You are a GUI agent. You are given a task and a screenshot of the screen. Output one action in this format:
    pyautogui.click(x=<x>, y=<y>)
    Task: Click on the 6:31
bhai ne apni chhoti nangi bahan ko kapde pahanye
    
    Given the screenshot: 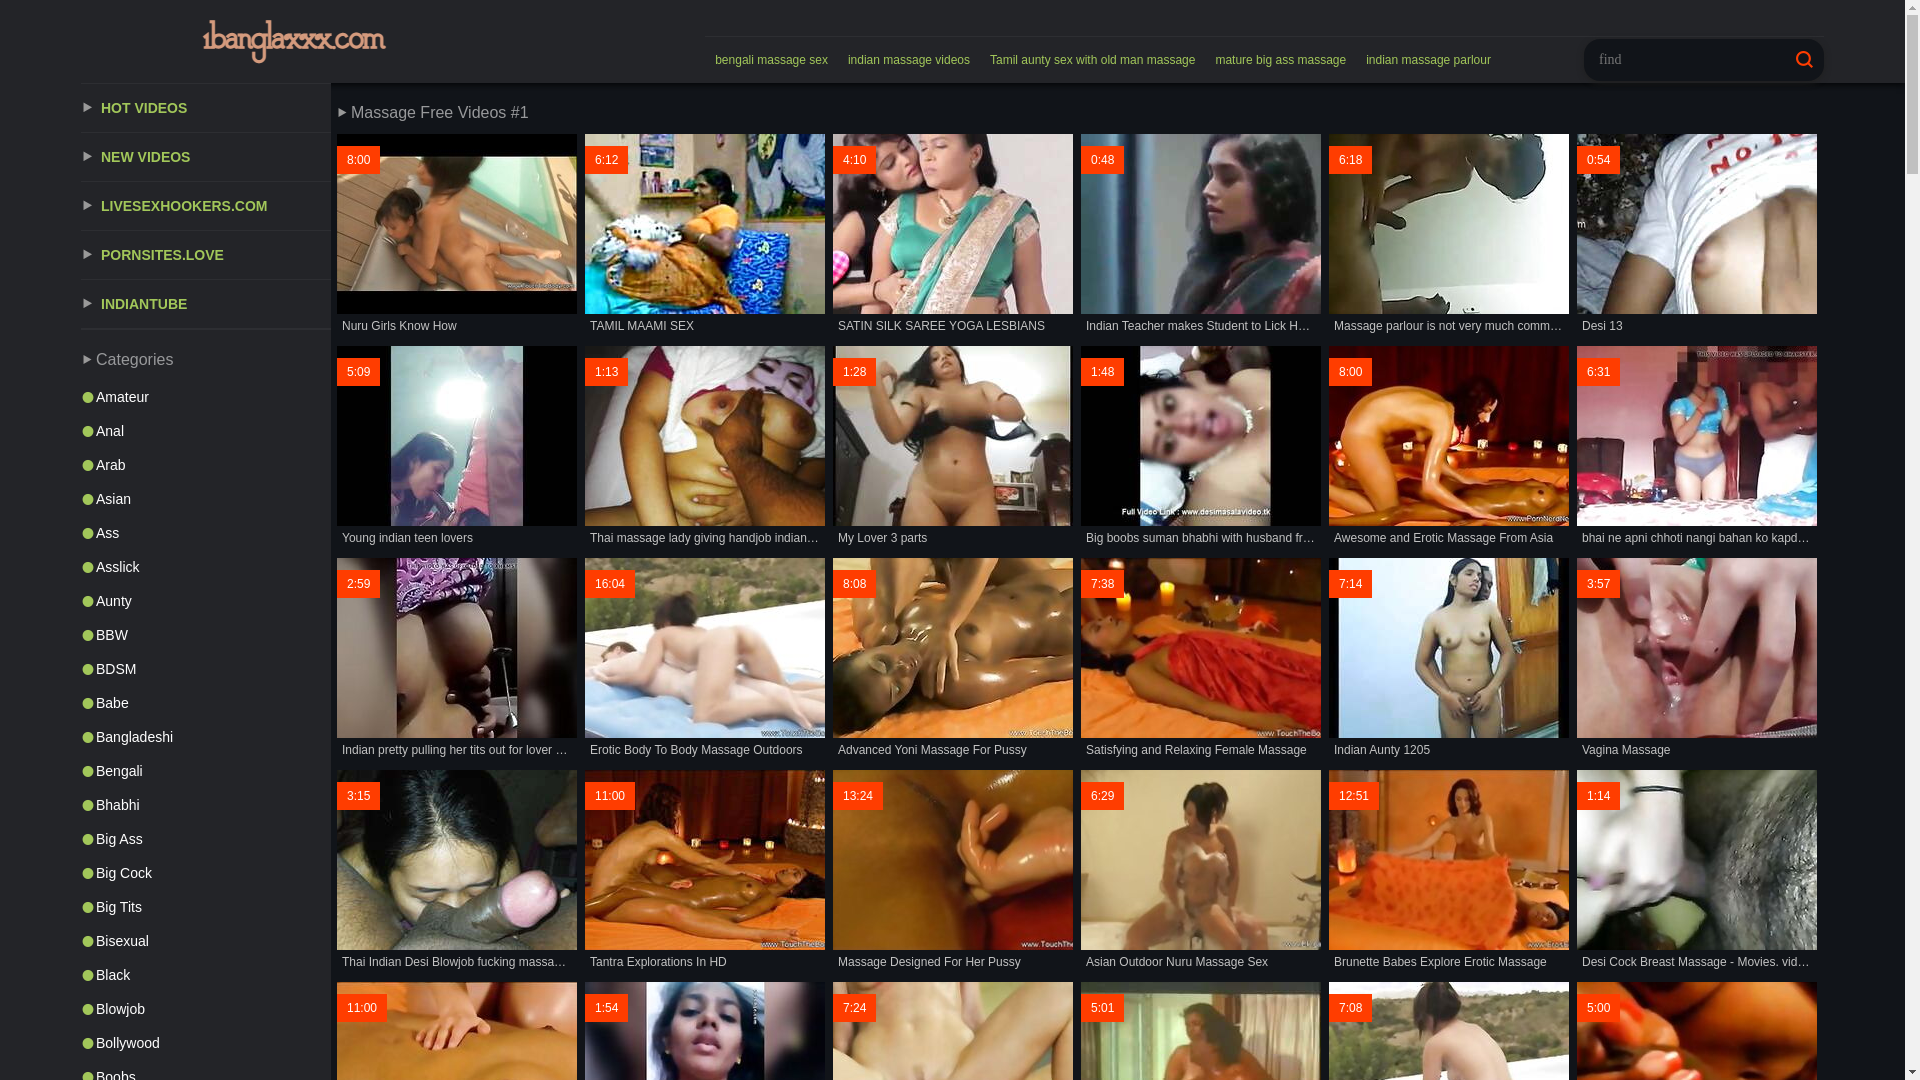 What is the action you would take?
    pyautogui.click(x=1697, y=448)
    